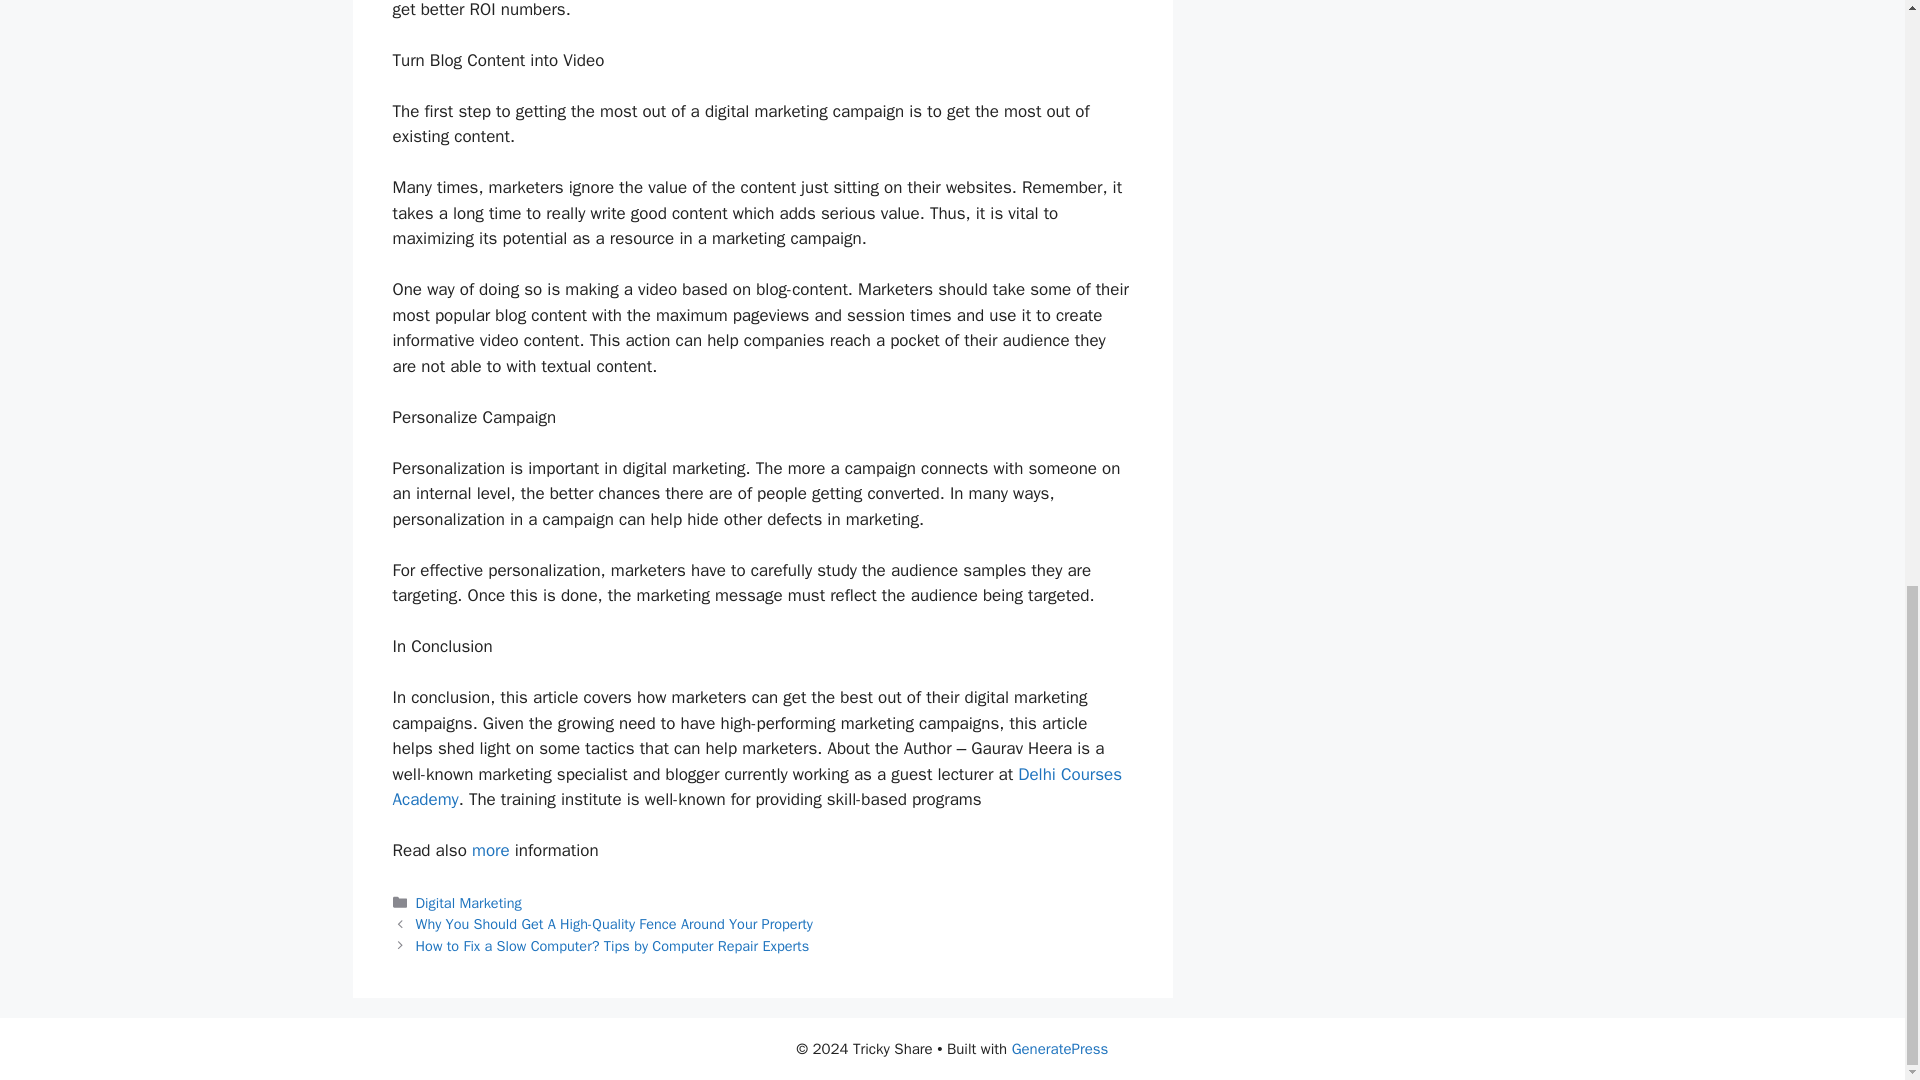 Image resolution: width=1920 pixels, height=1080 pixels. Describe the element at coordinates (1060, 1049) in the screenshot. I see `GeneratePress` at that location.